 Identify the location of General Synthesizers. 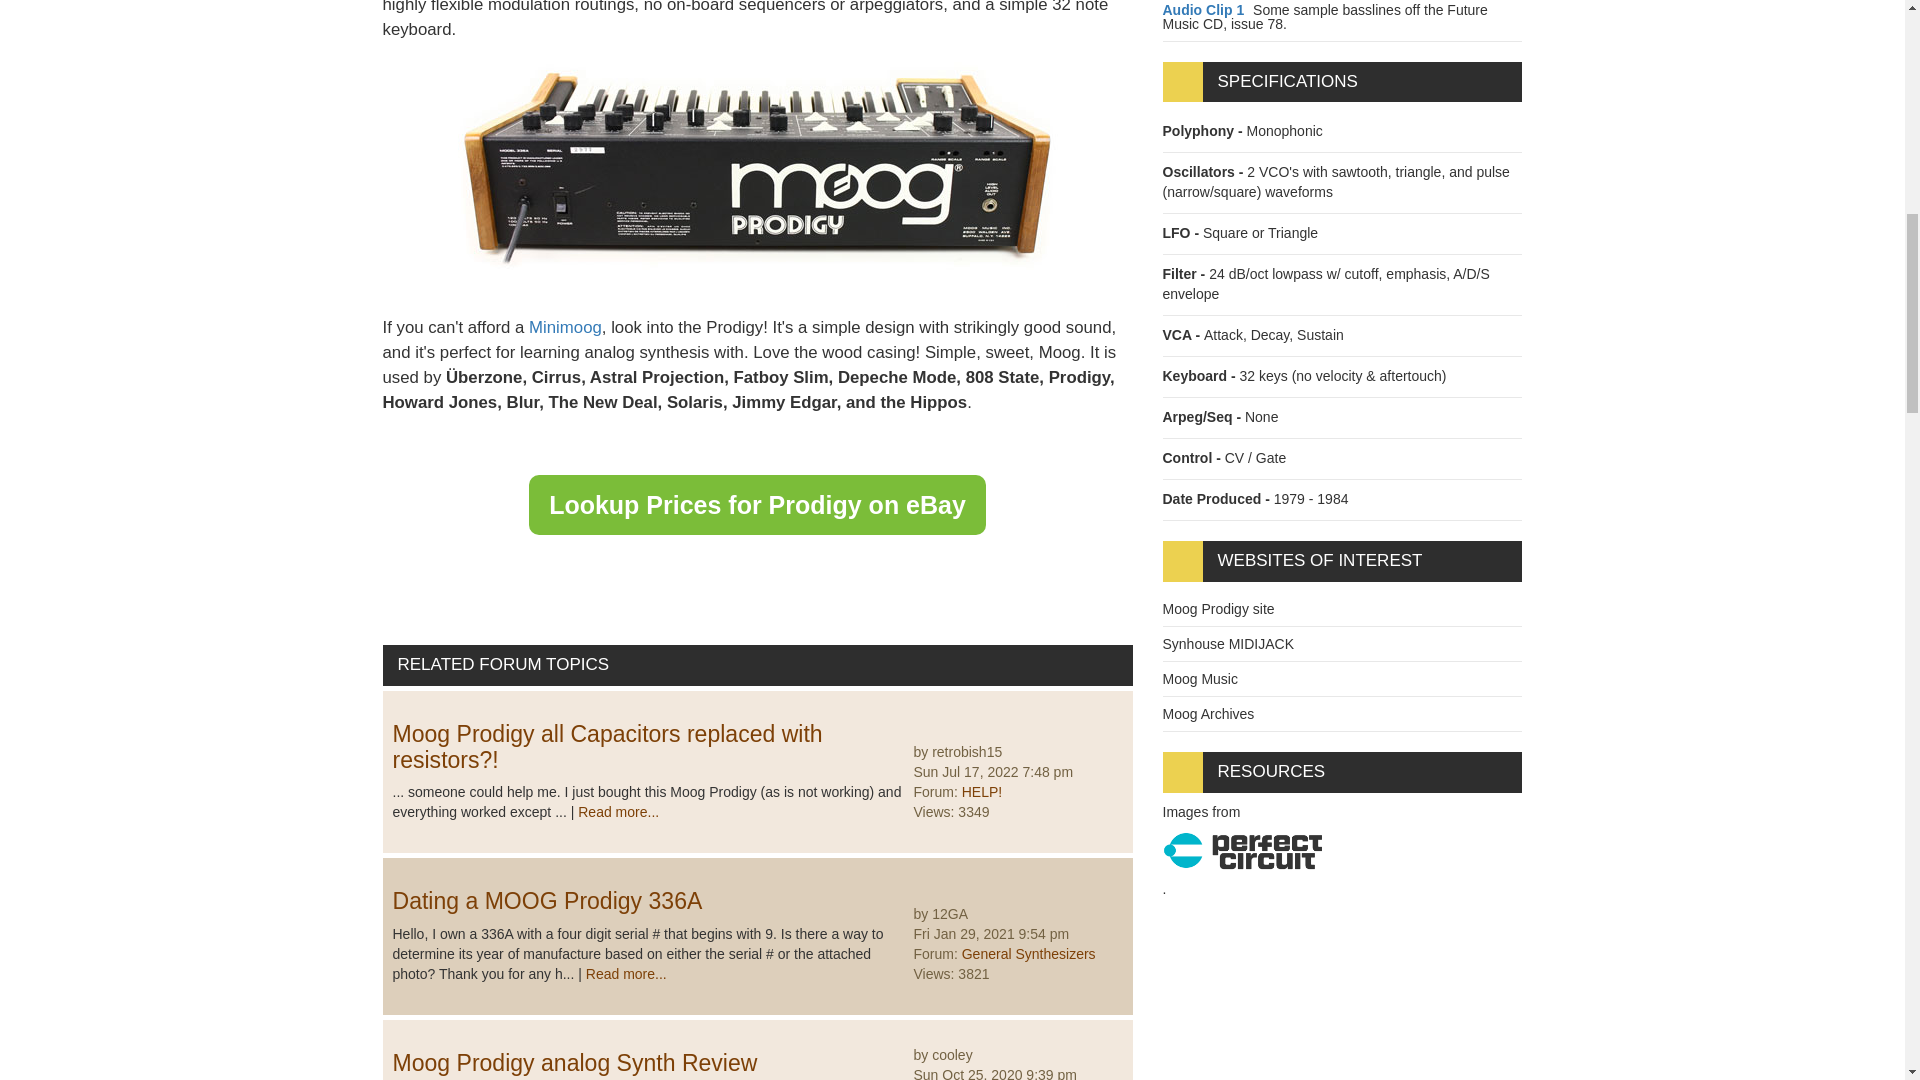
(1028, 954).